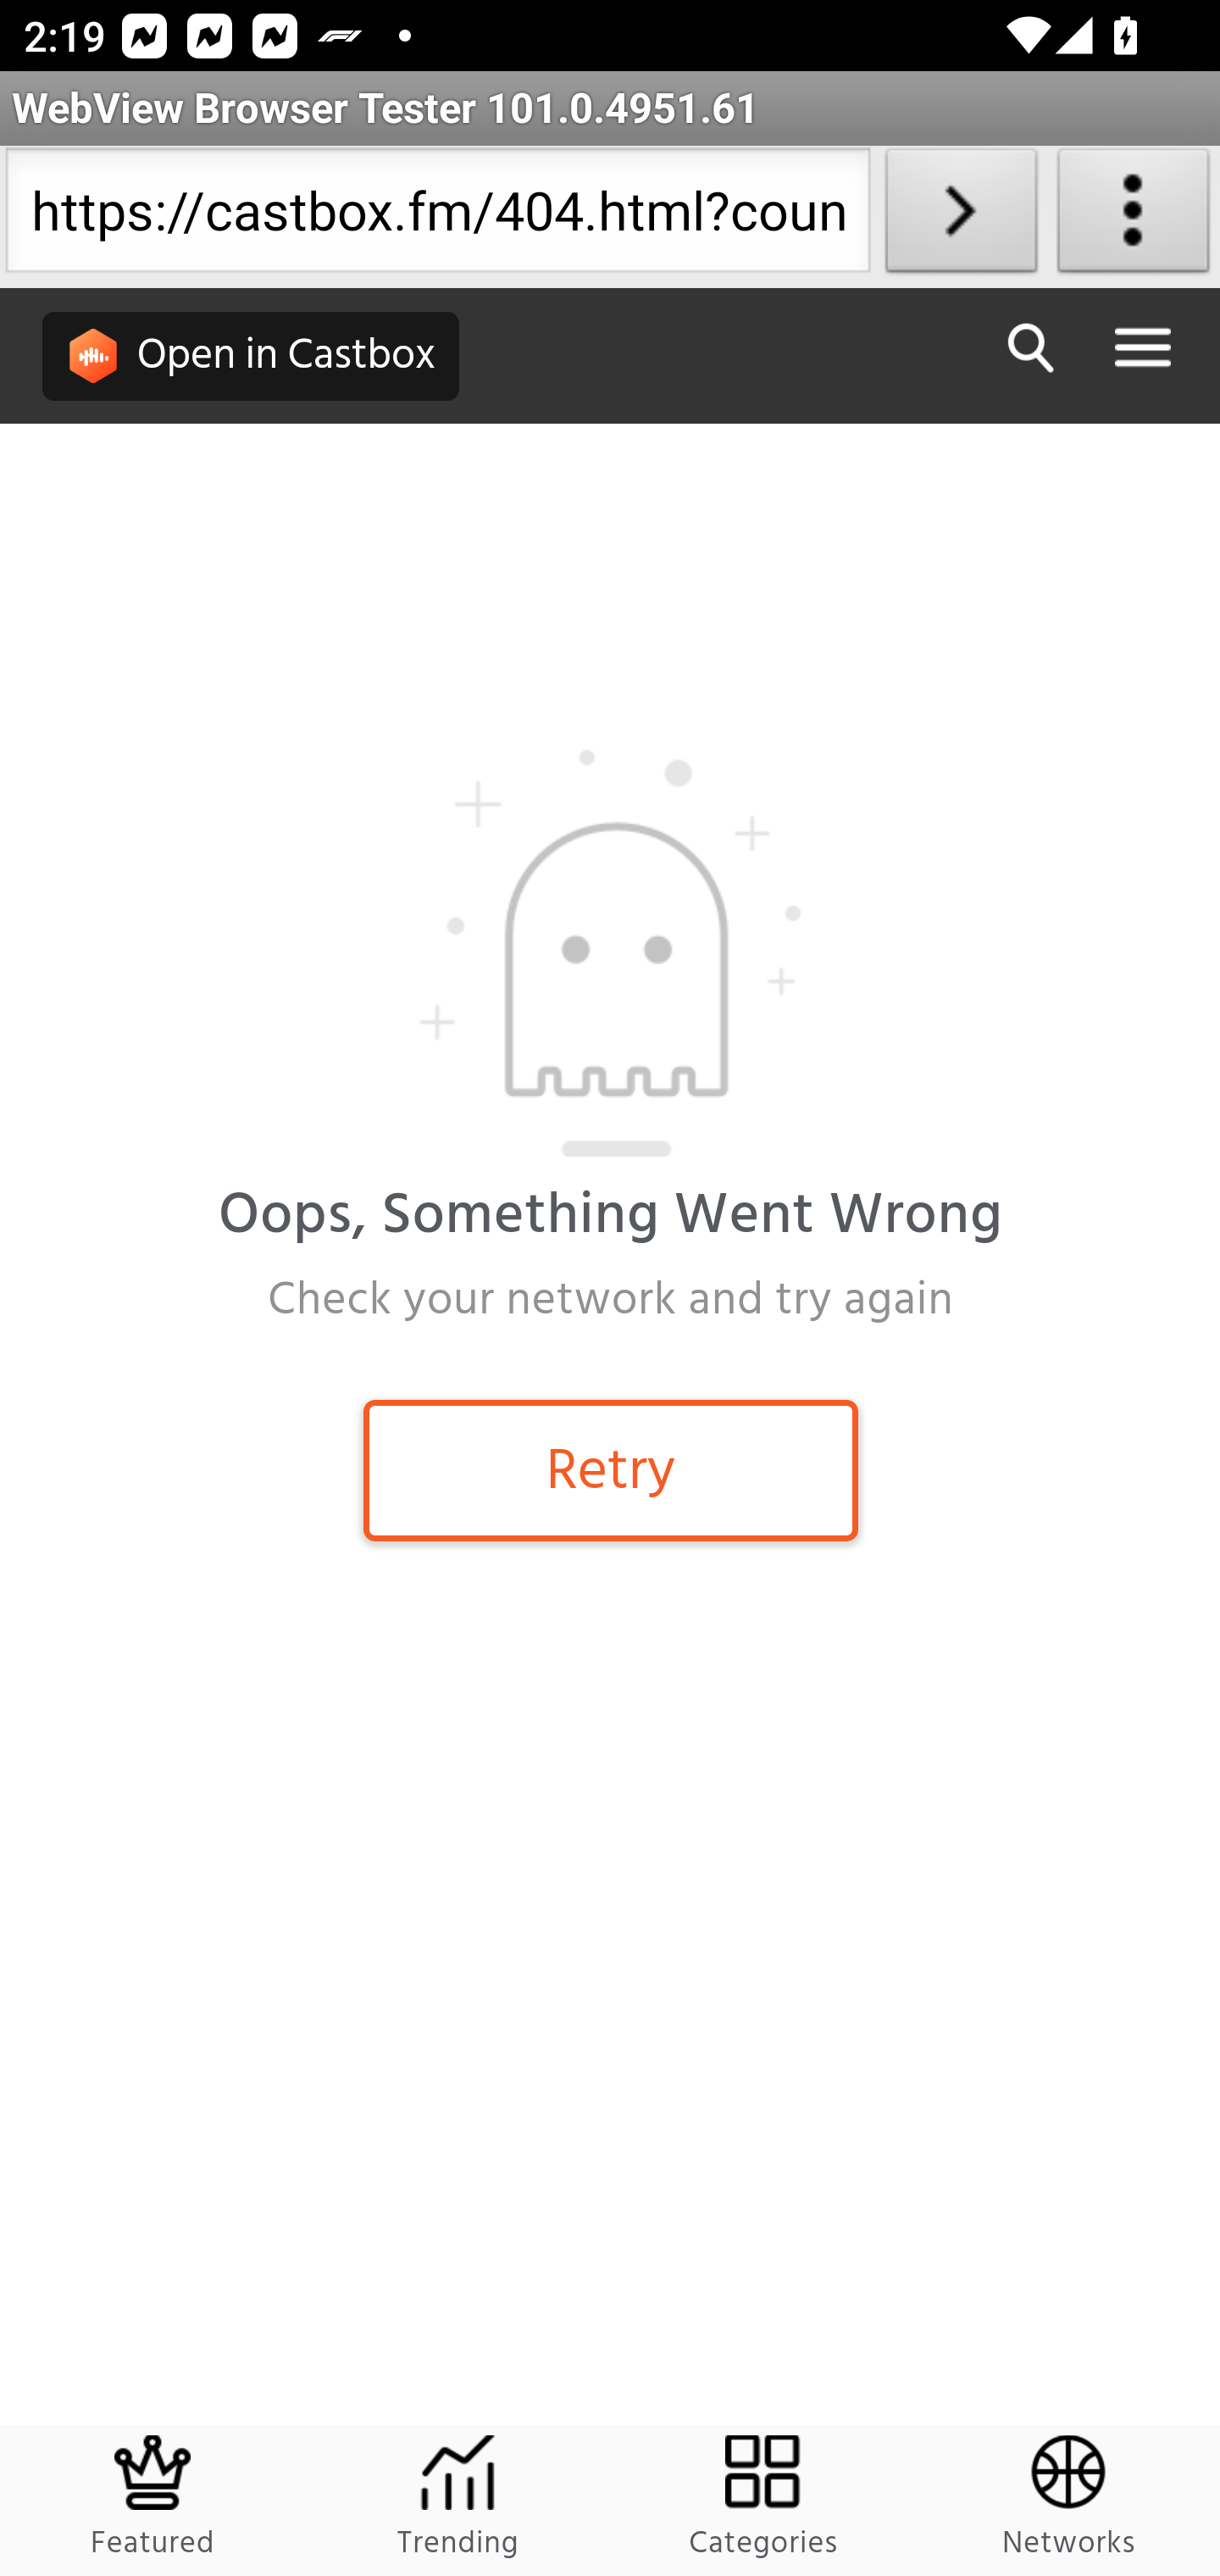  I want to click on Networks, so click(1067, 2500).